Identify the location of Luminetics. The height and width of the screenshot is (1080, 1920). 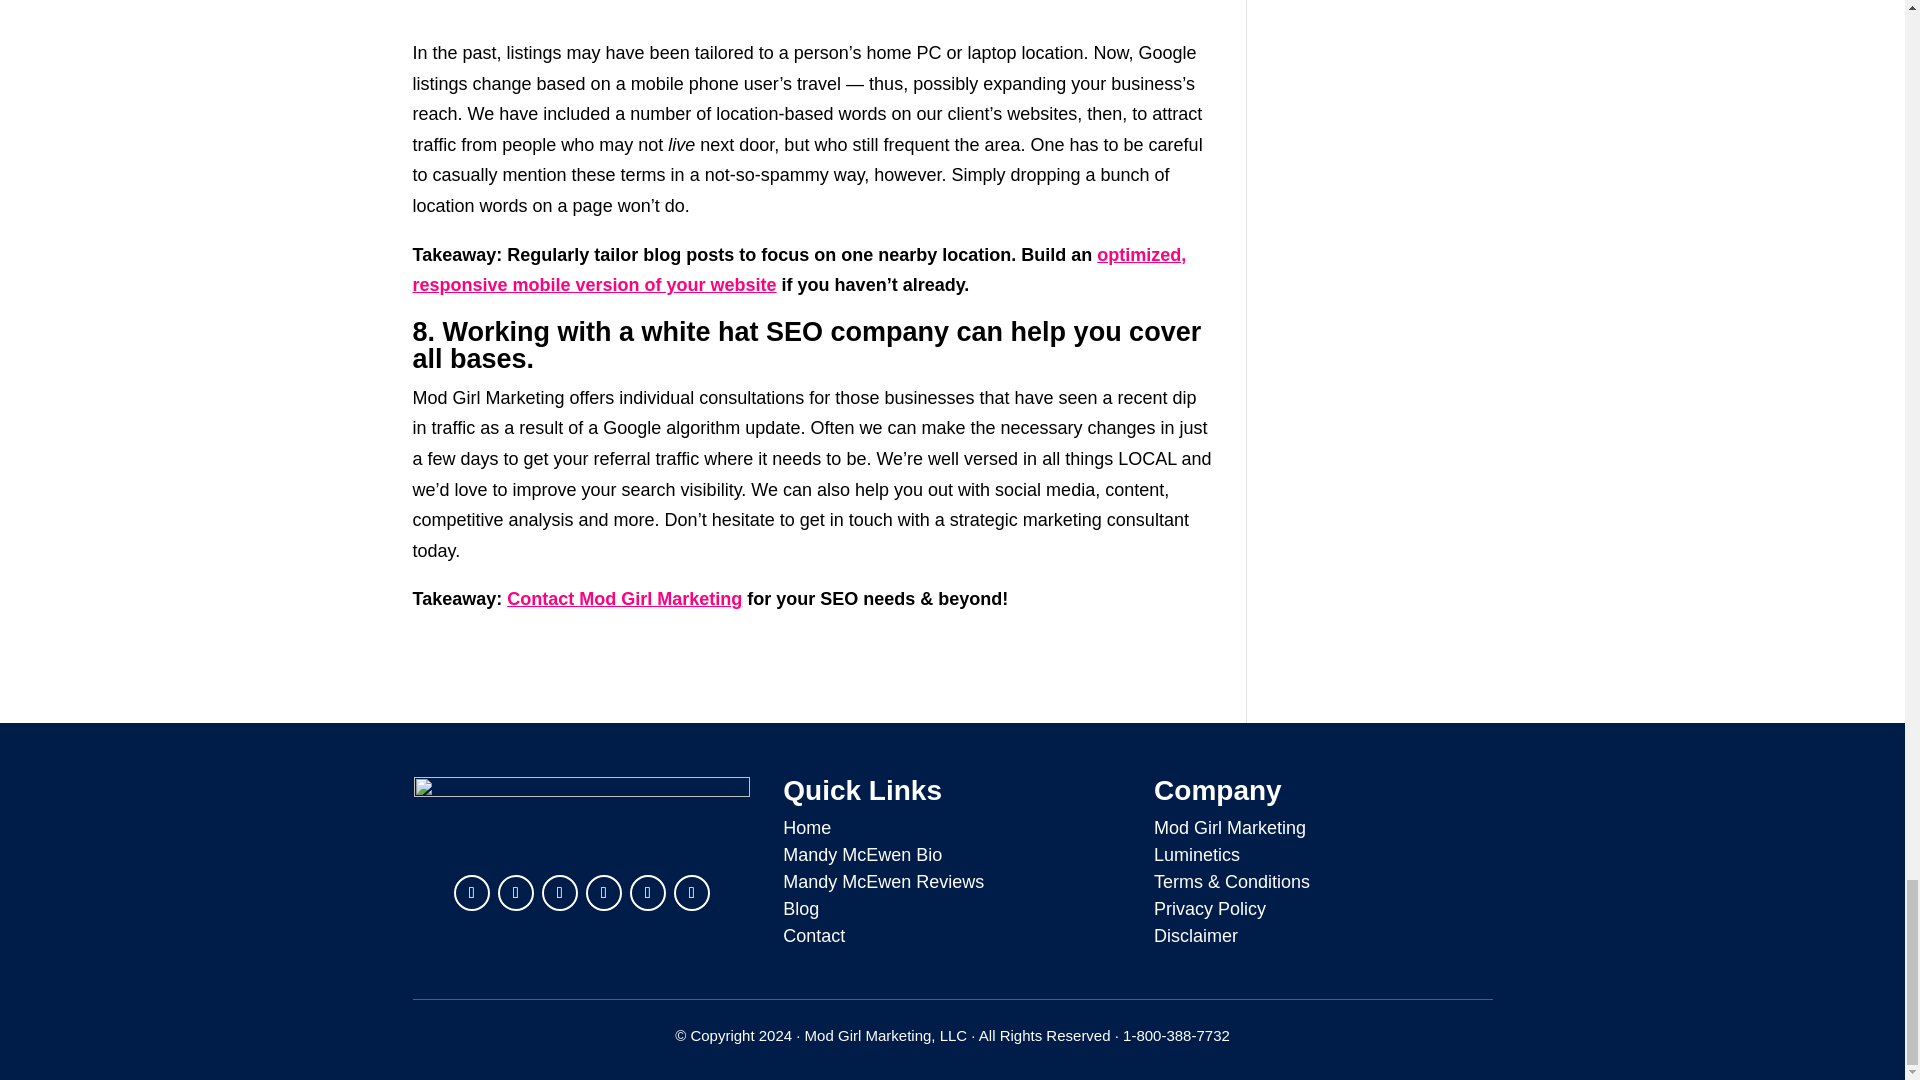
(1196, 854).